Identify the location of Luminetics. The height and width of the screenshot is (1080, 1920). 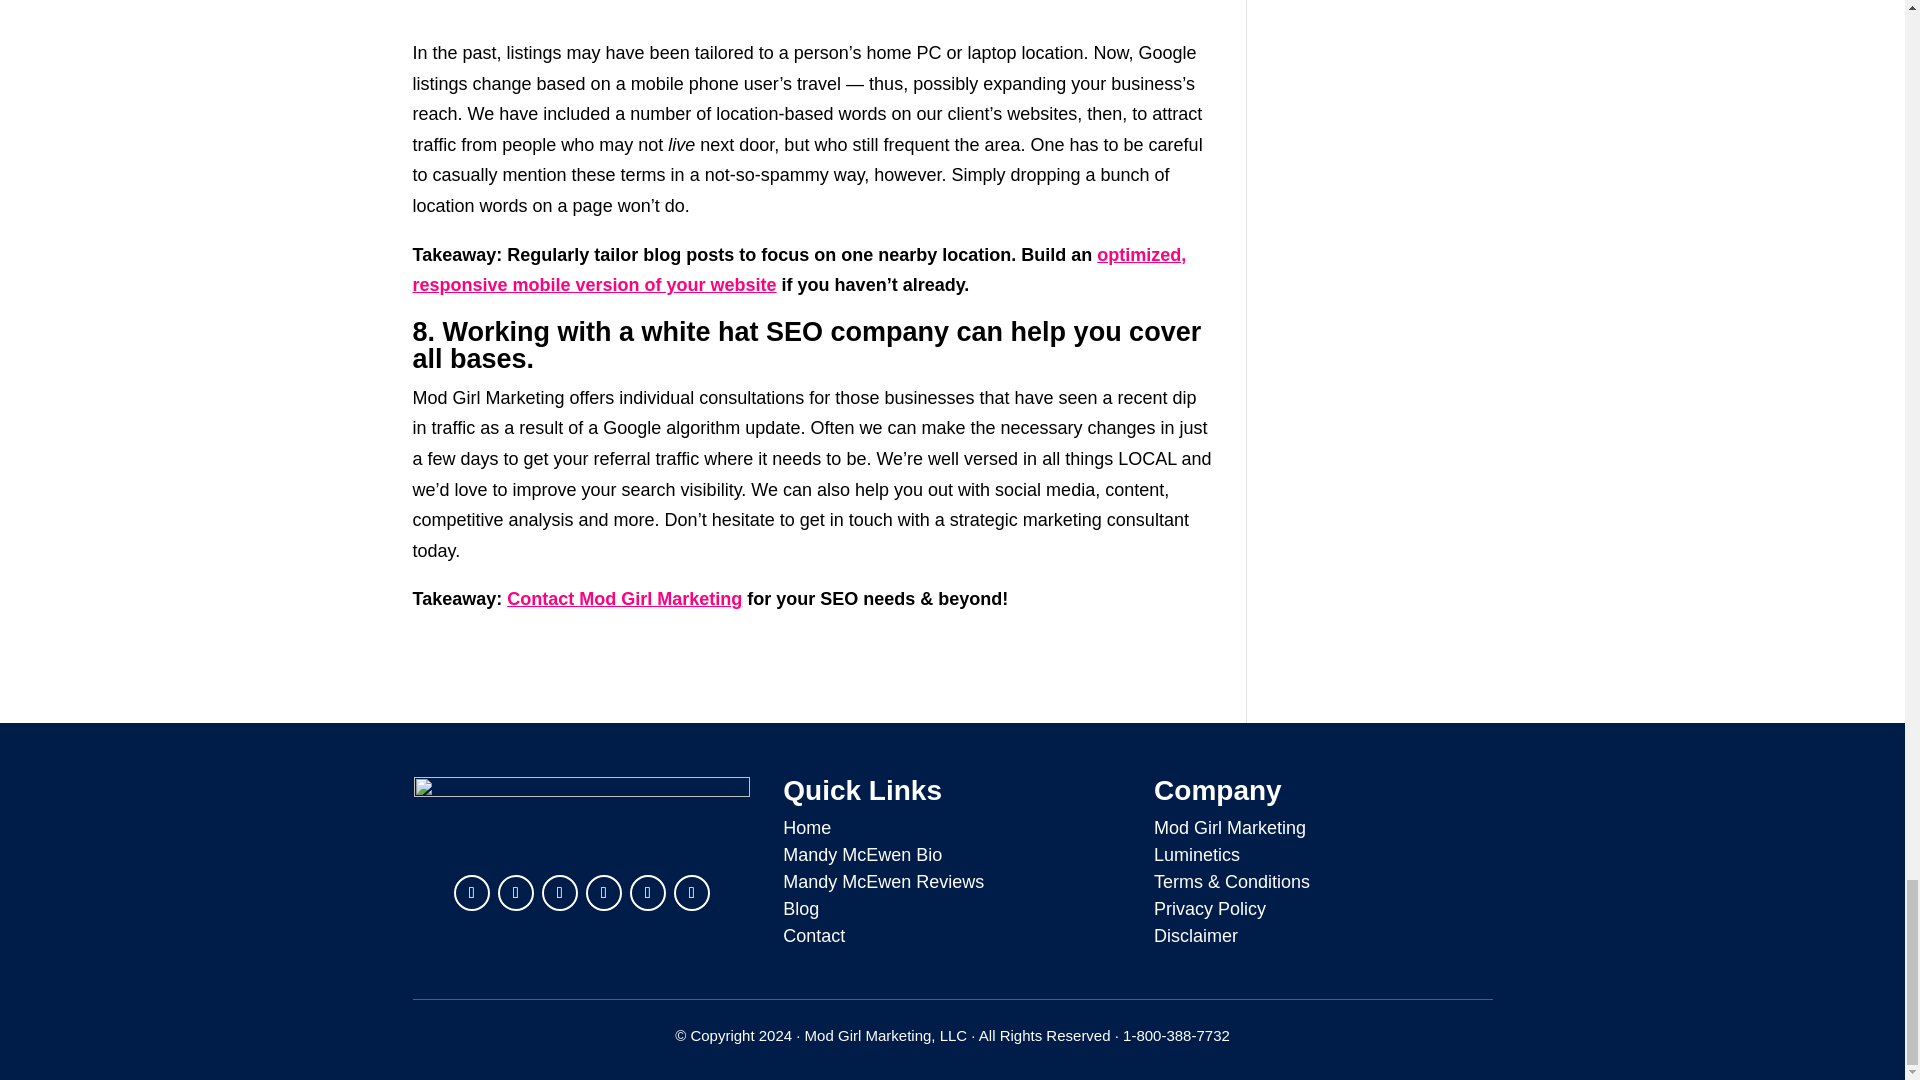
(1196, 854).